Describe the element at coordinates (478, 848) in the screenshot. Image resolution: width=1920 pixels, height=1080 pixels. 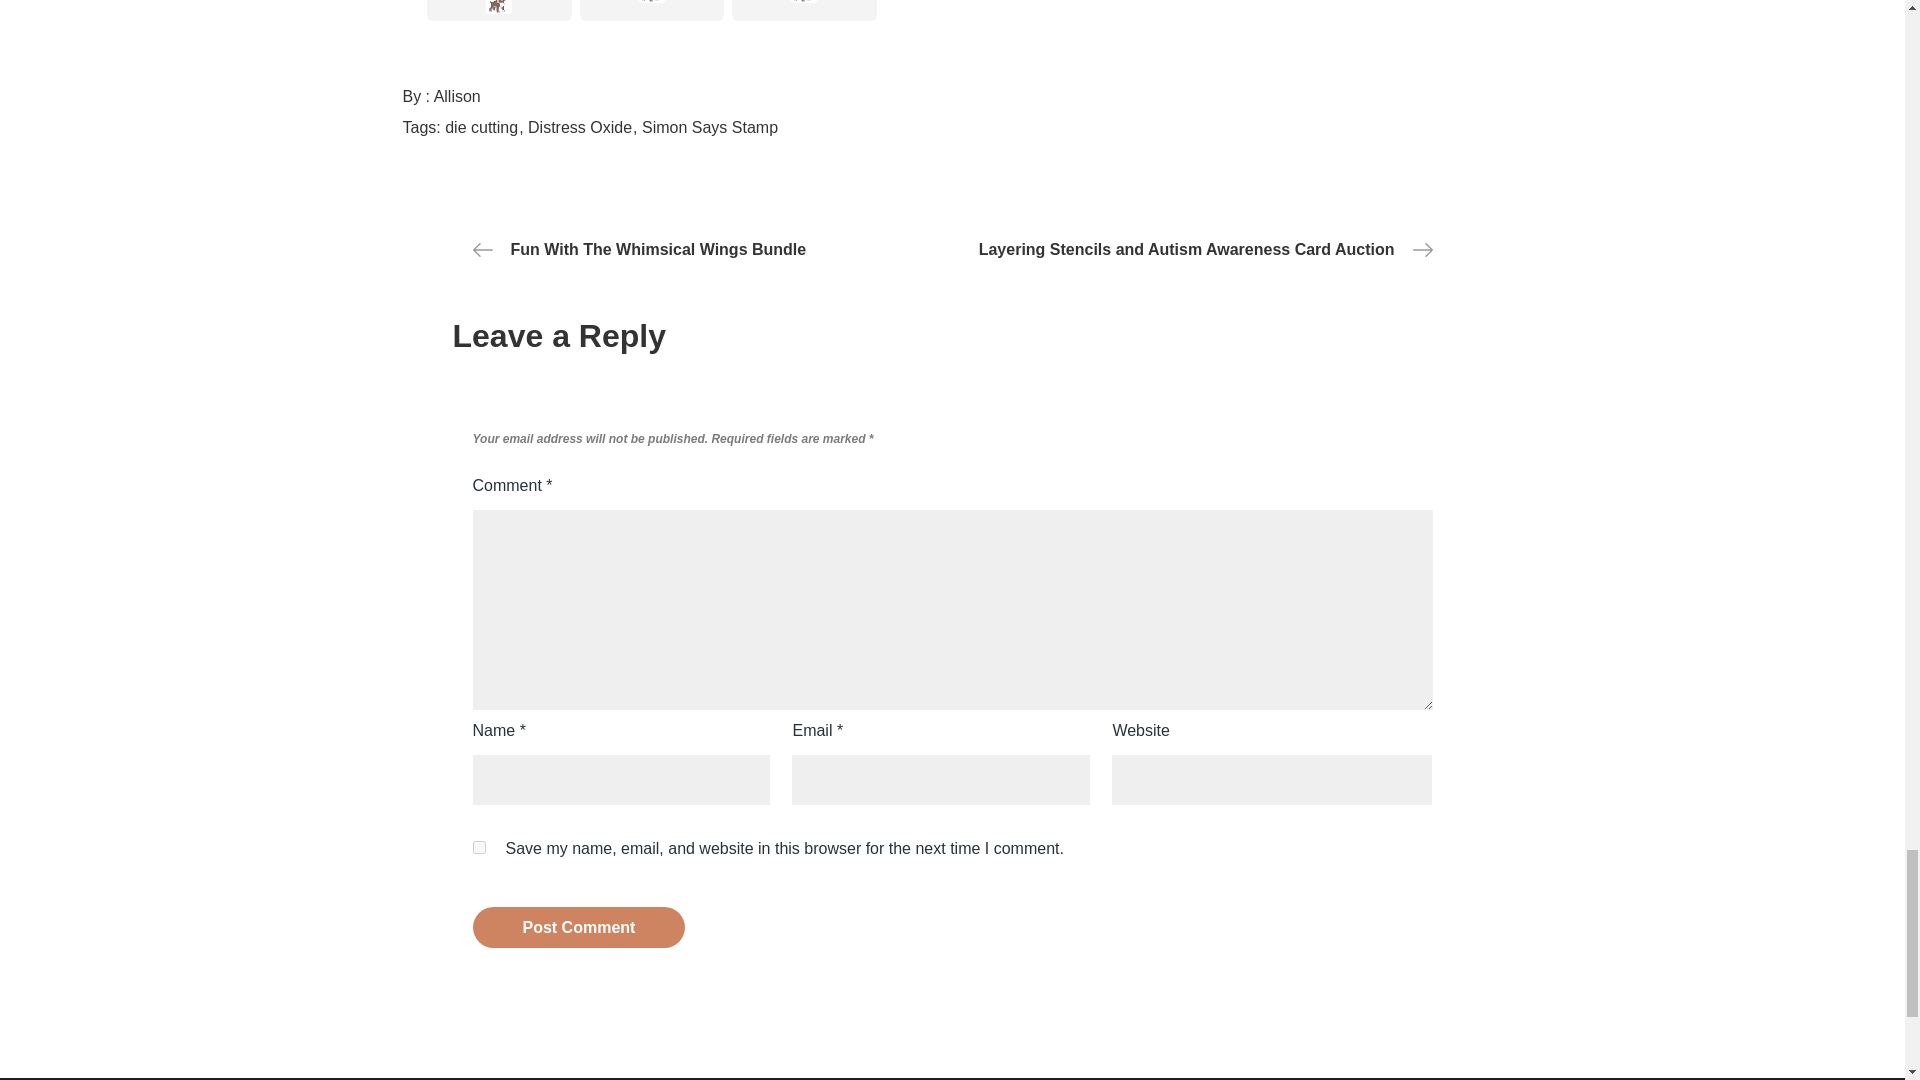
I see `yes` at that location.